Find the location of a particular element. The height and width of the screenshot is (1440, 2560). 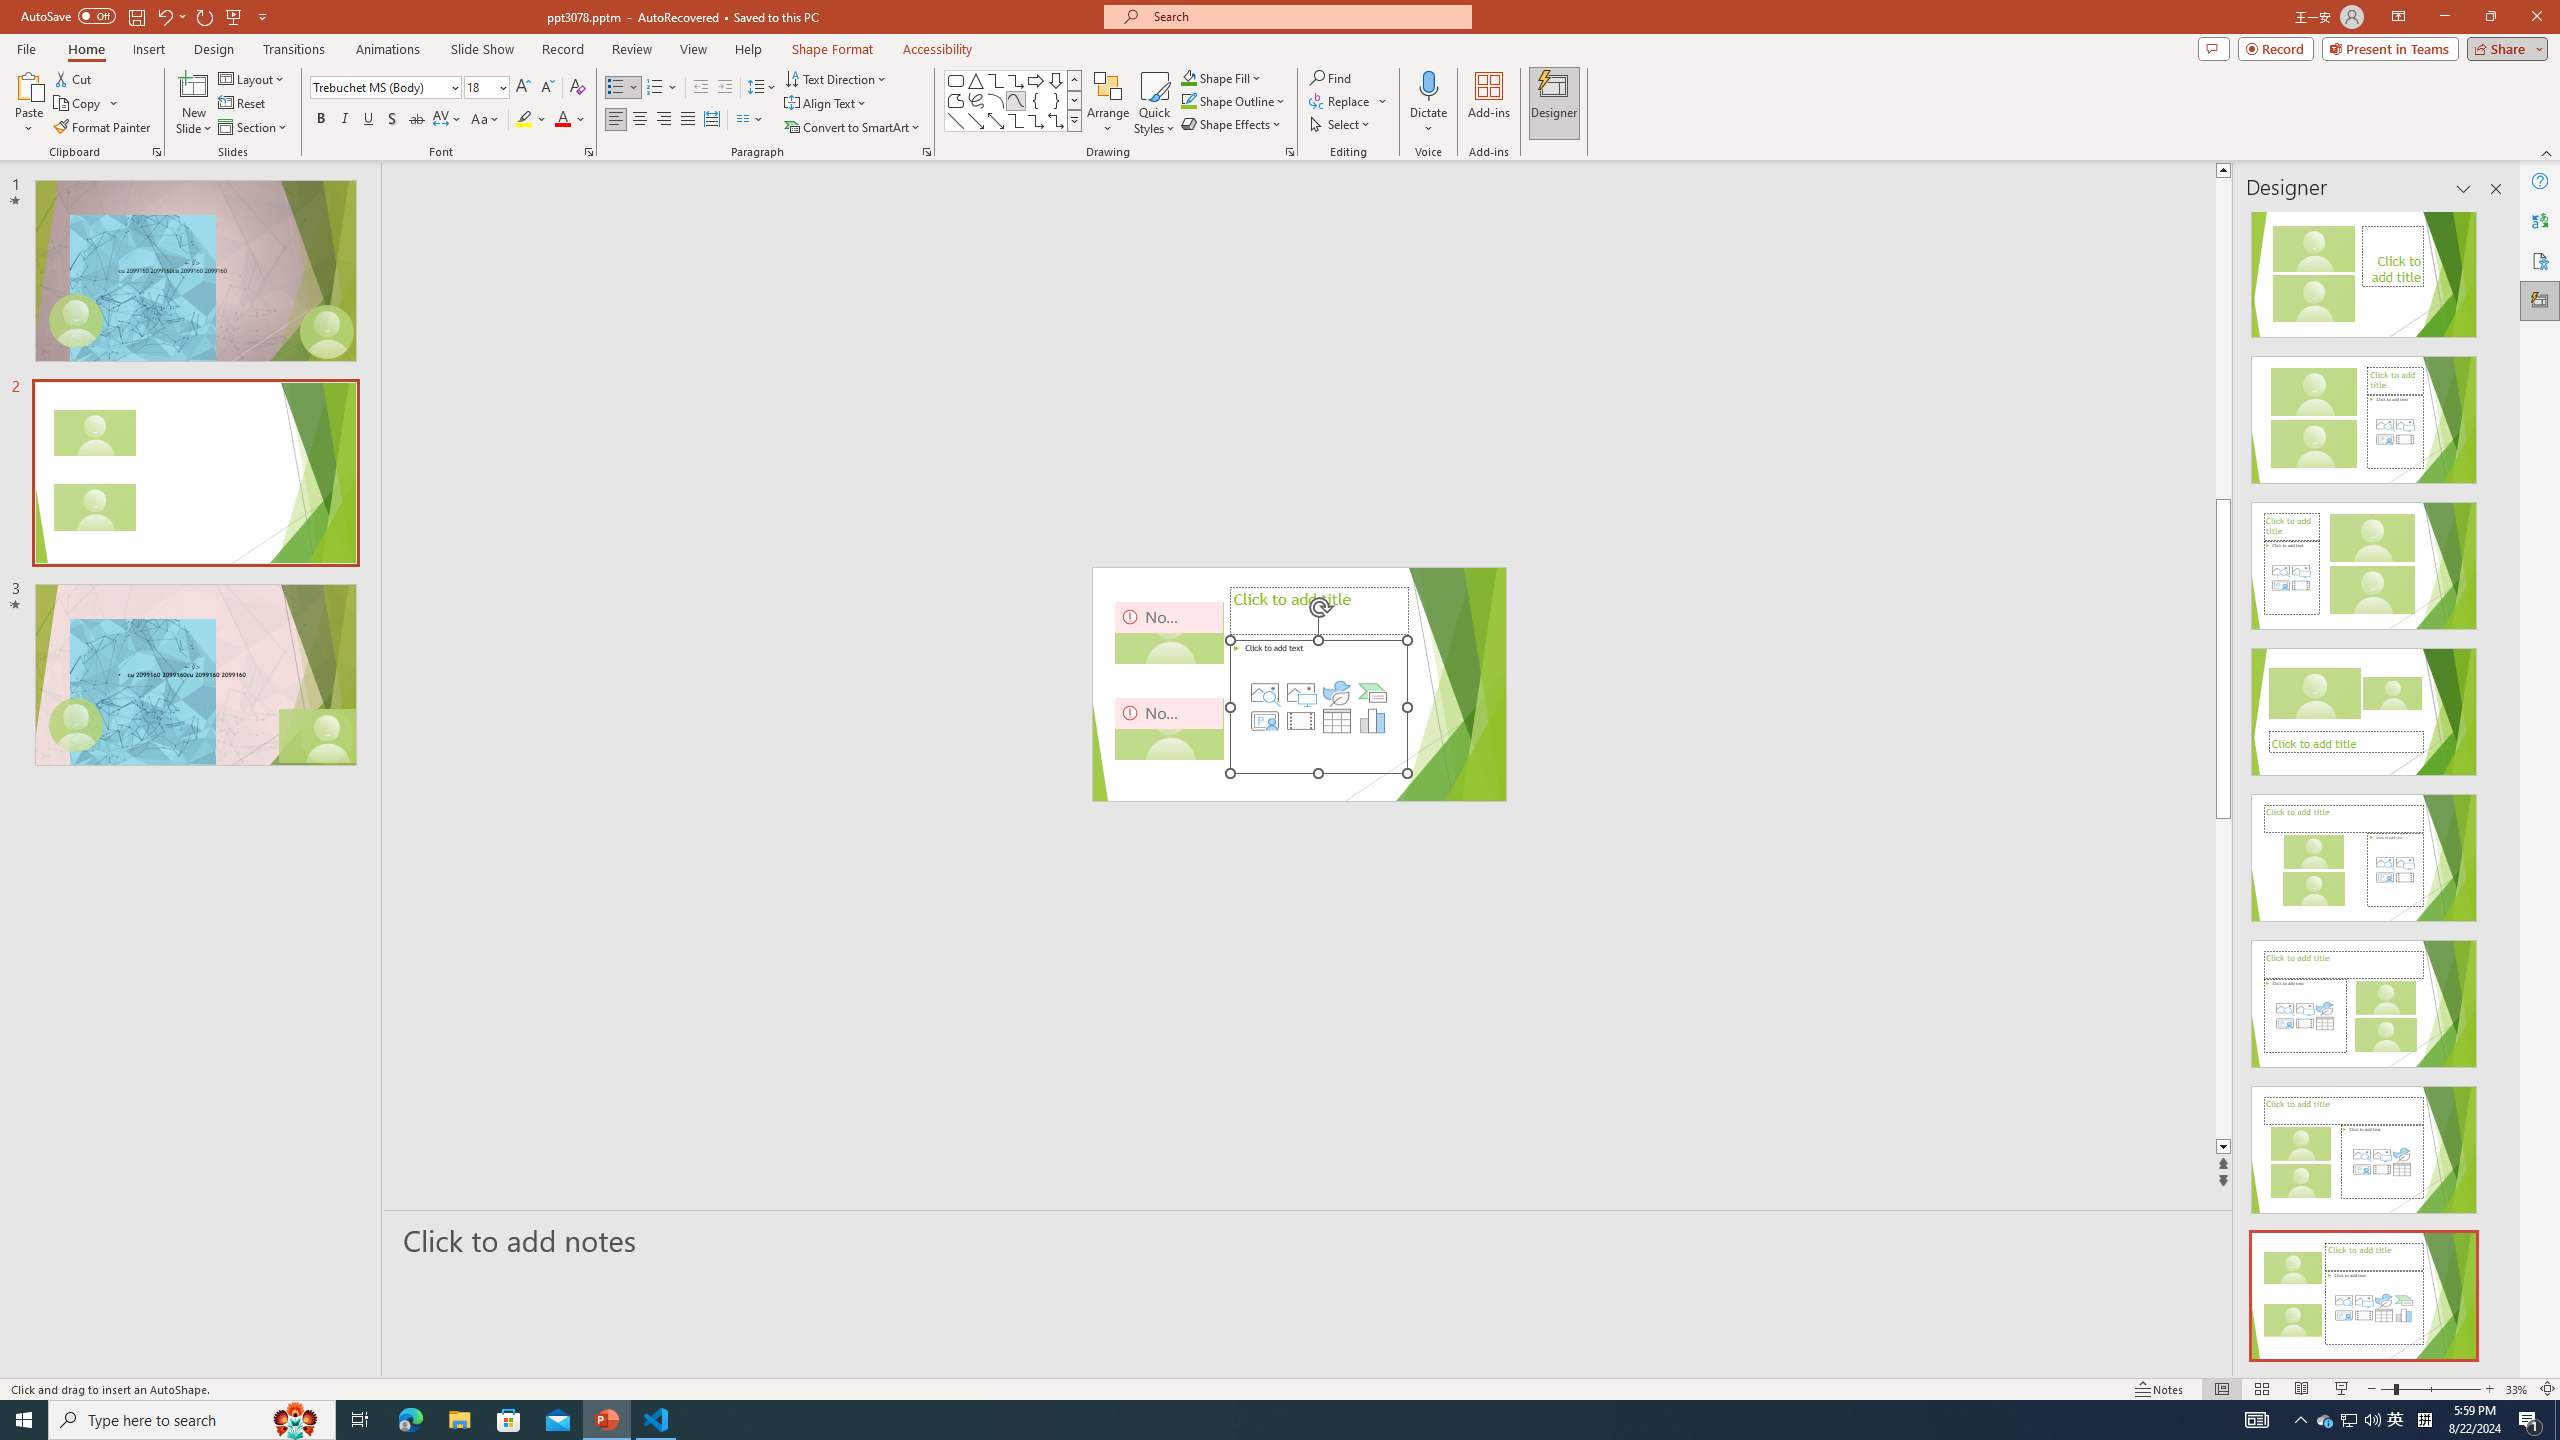

Shape Outline Green, Accent 1 is located at coordinates (1188, 100).